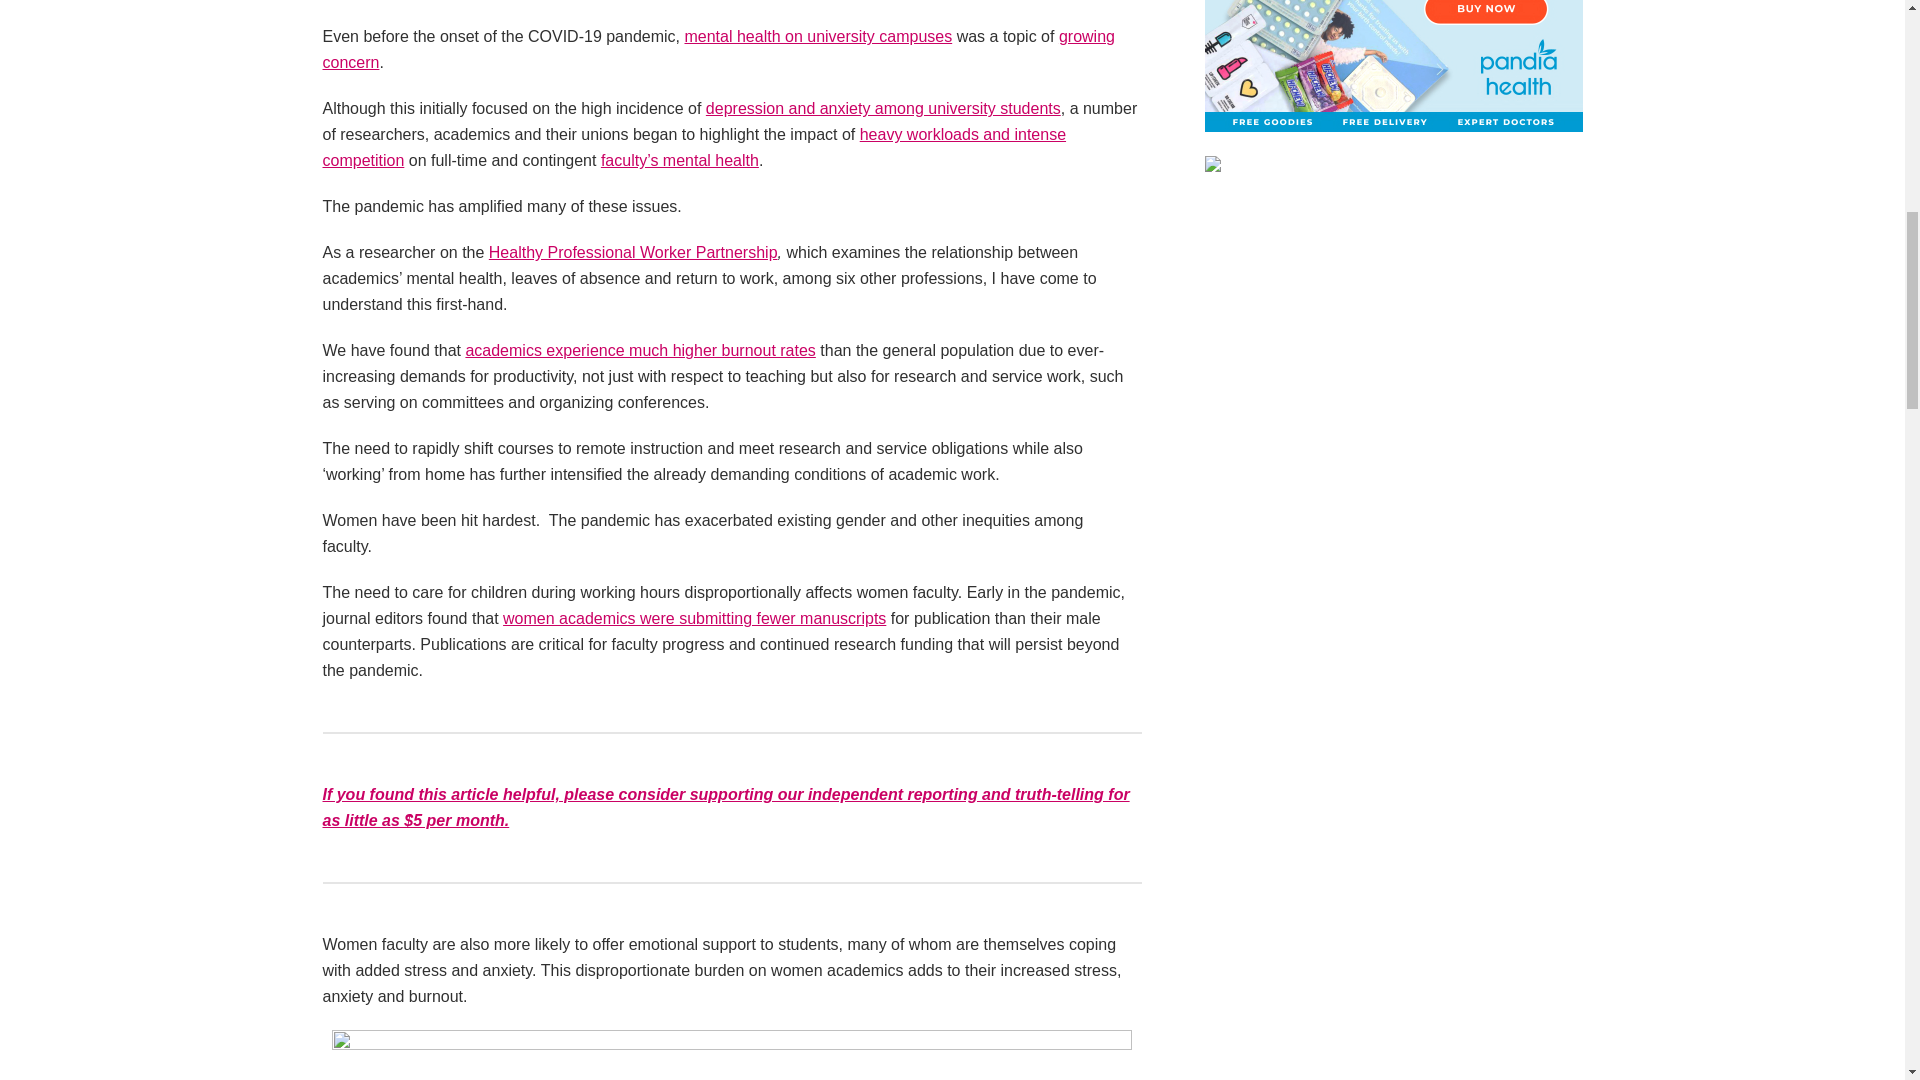 Image resolution: width=1920 pixels, height=1080 pixels. I want to click on depression and anxiety among university students, so click(884, 108).